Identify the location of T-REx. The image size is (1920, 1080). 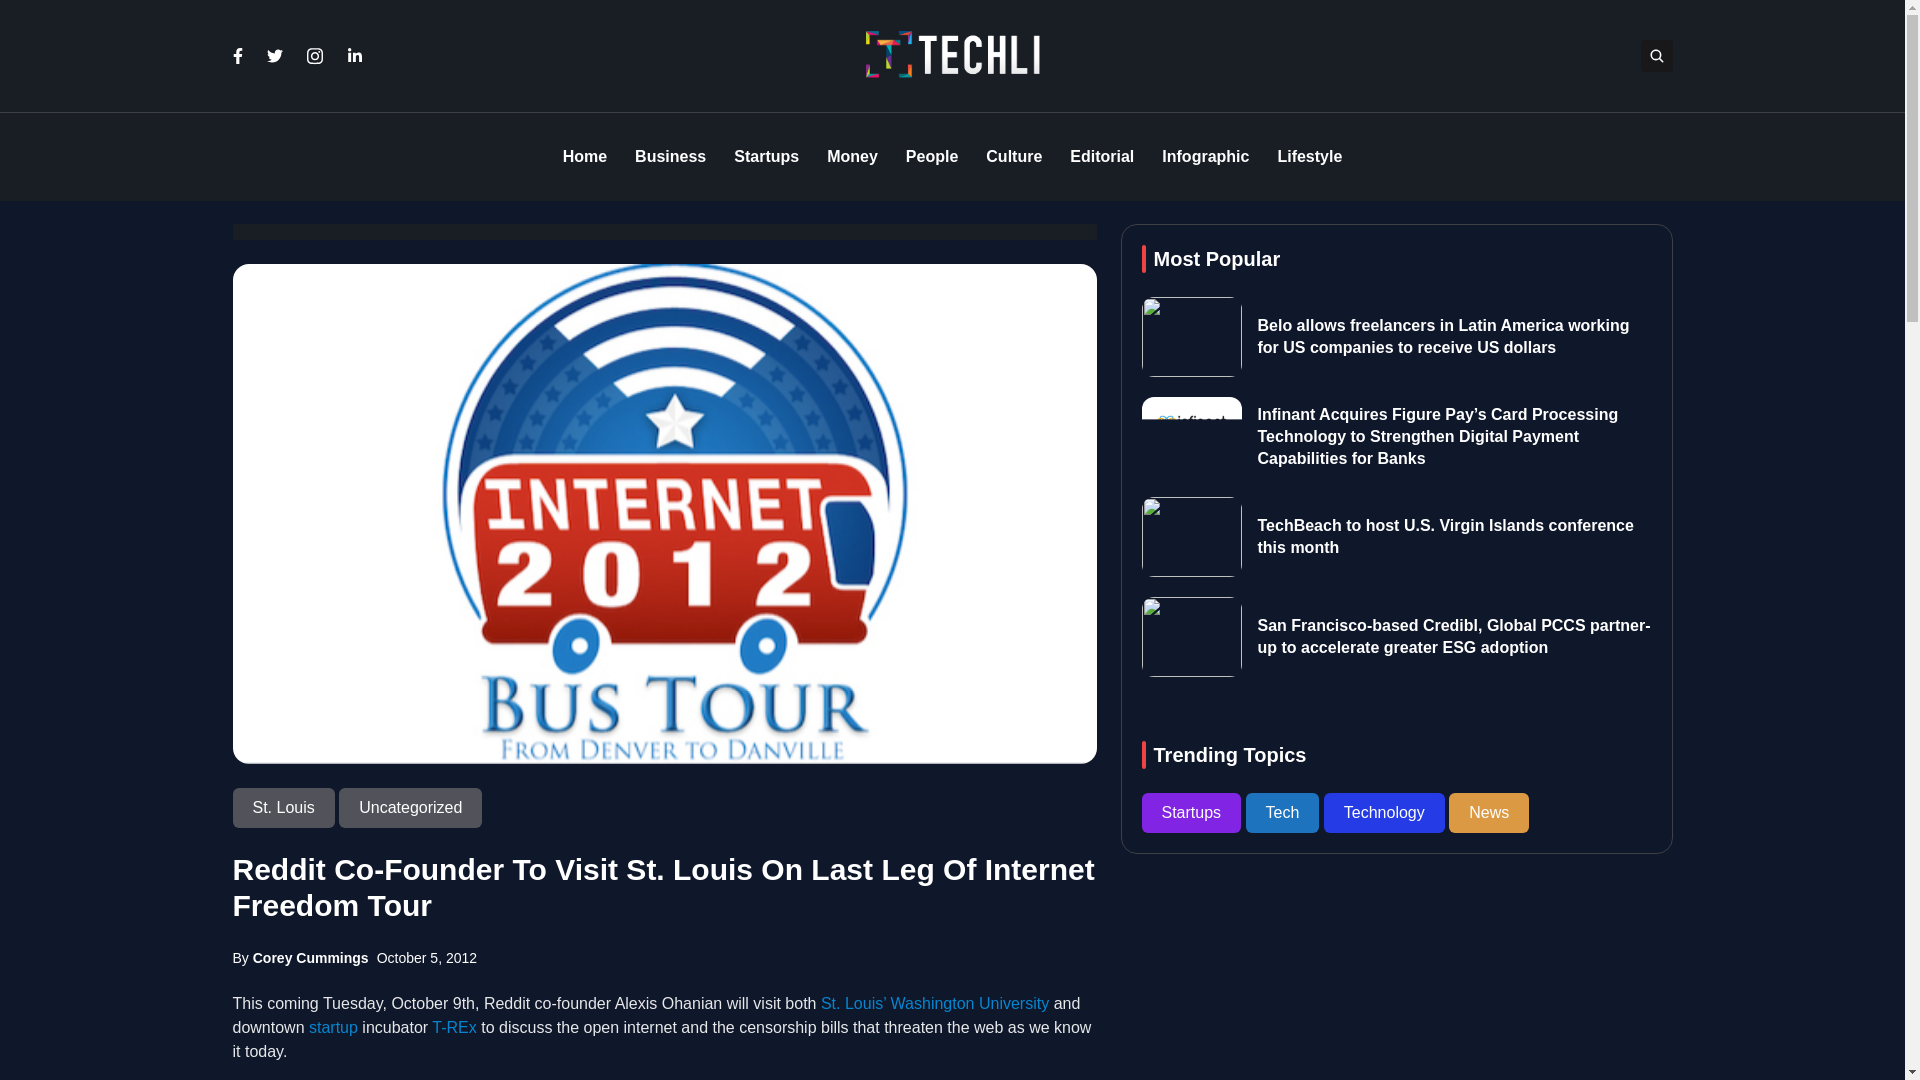
(454, 1027).